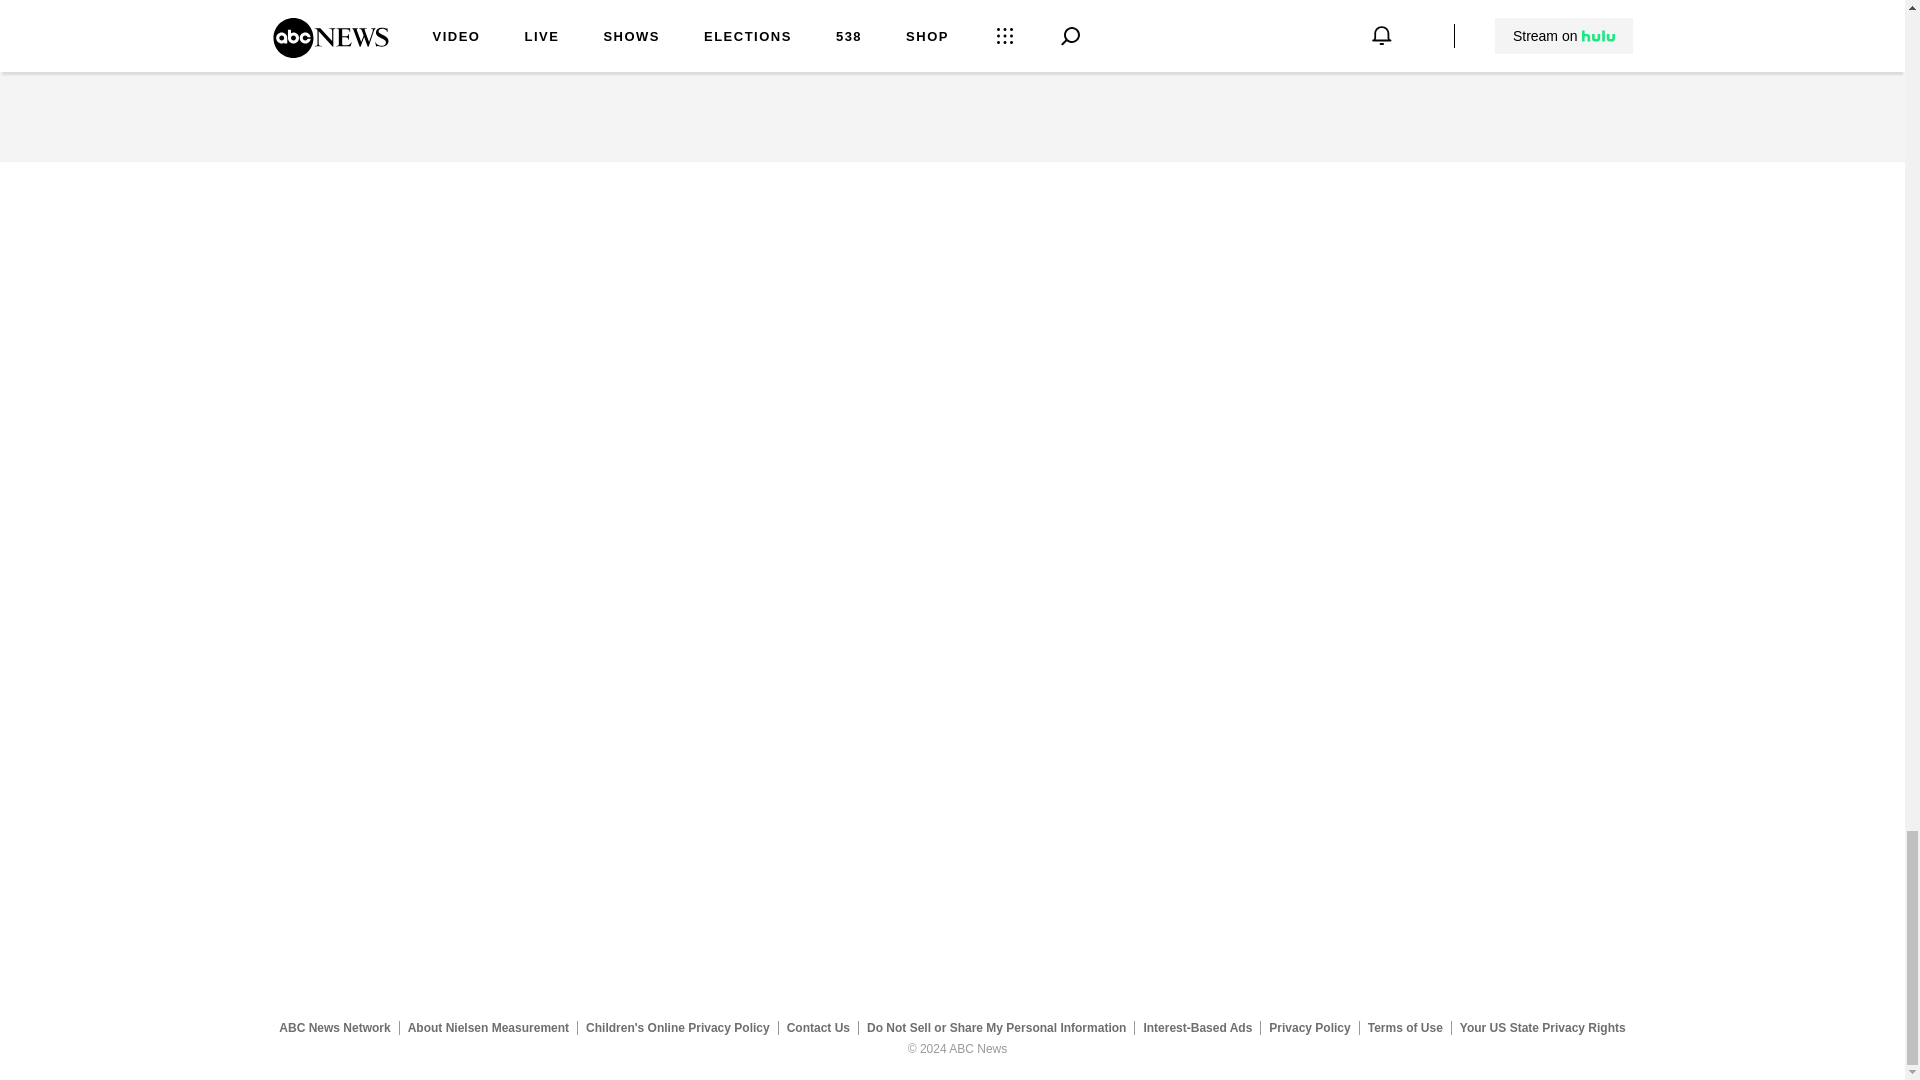 The width and height of the screenshot is (1920, 1080). What do you see at coordinates (678, 1027) in the screenshot?
I see `Children's Online Privacy Policy` at bounding box center [678, 1027].